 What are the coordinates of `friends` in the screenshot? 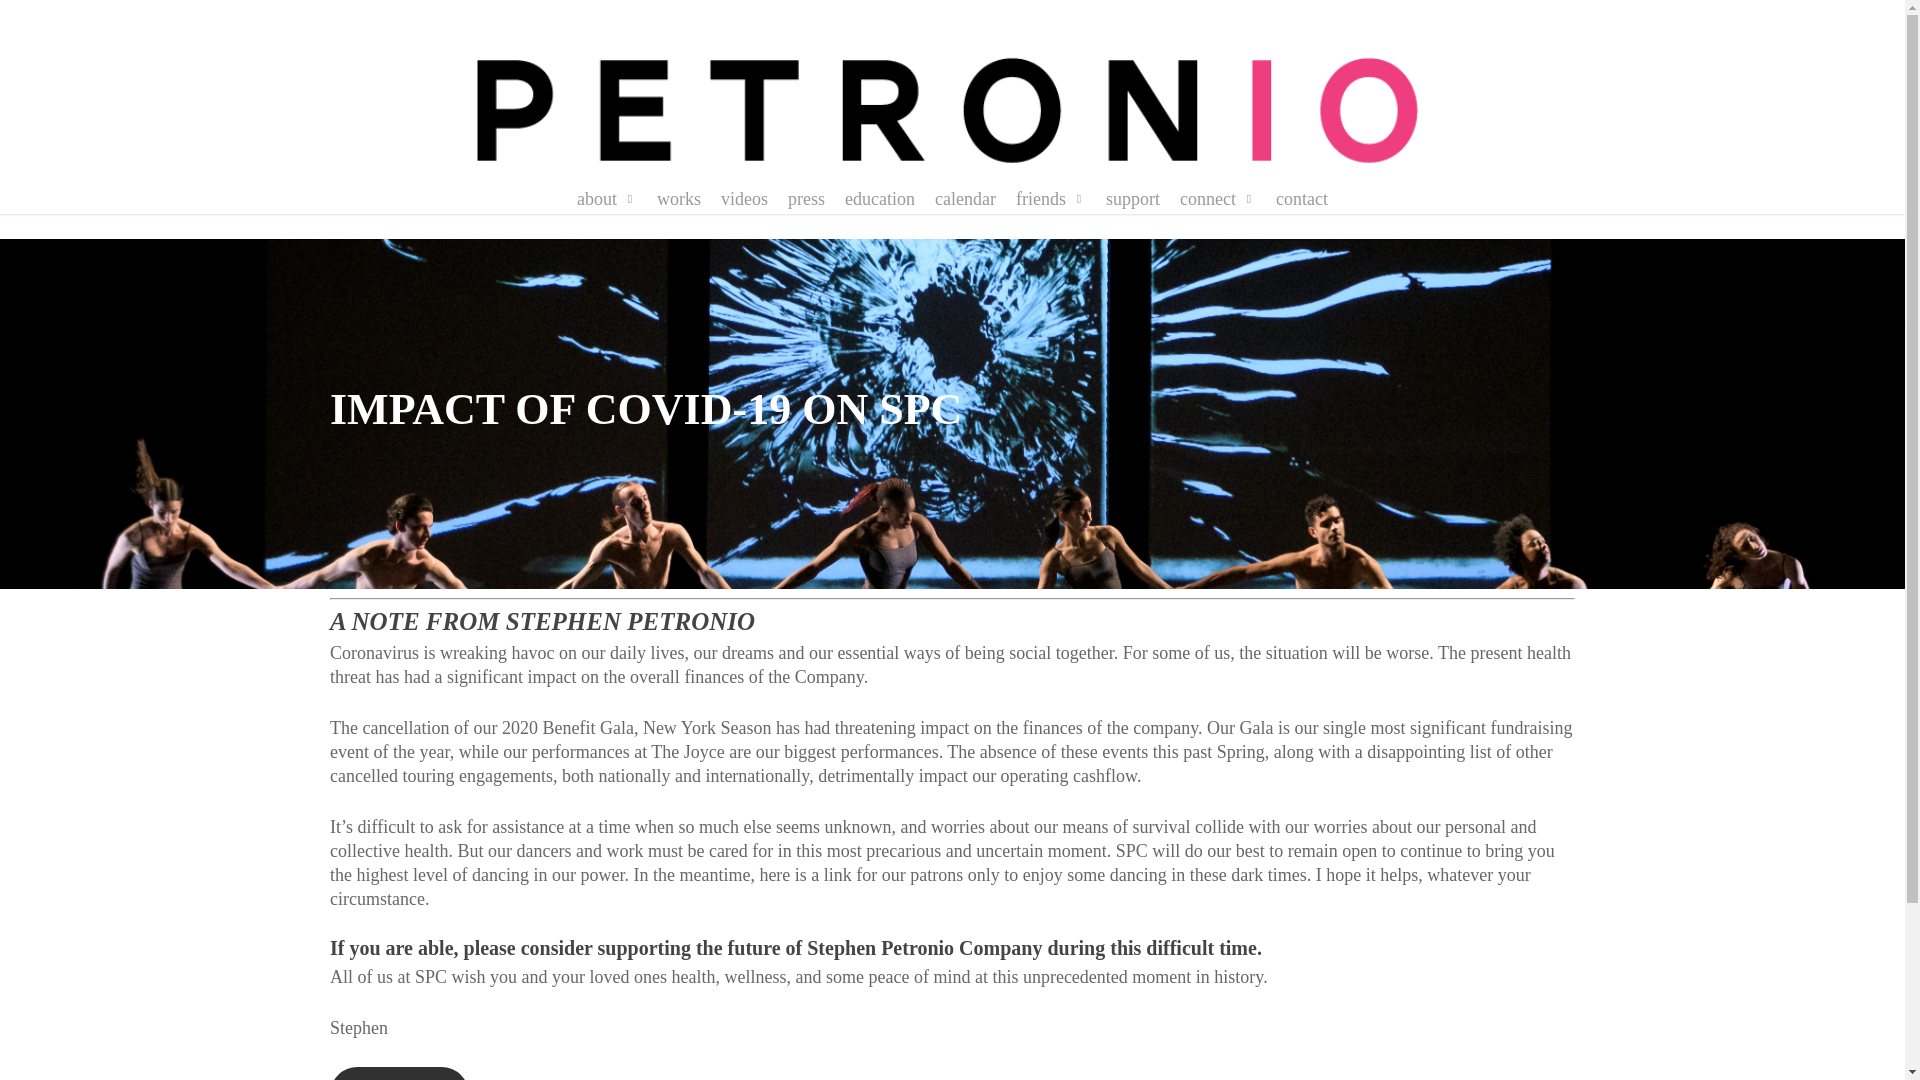 It's located at (1050, 199).